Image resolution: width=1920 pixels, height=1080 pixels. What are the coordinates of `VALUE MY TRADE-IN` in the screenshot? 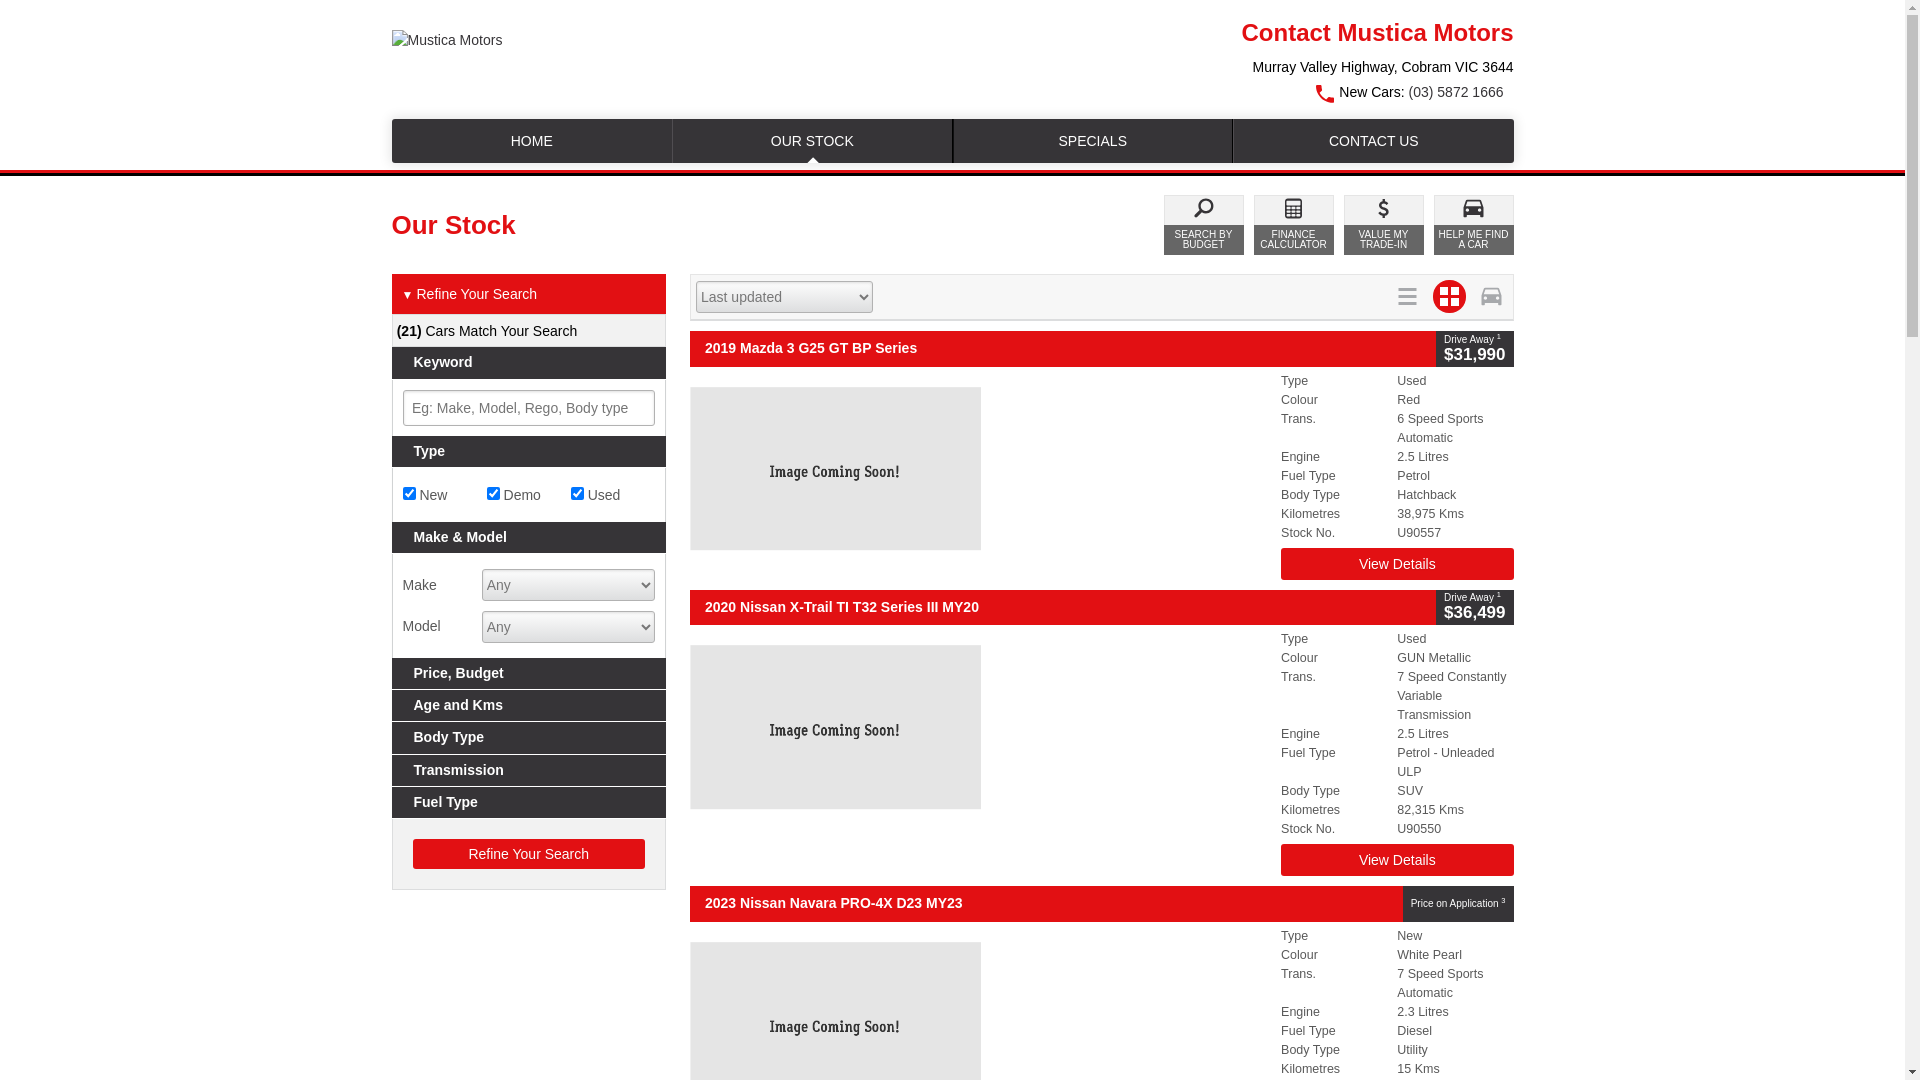 It's located at (1384, 225).